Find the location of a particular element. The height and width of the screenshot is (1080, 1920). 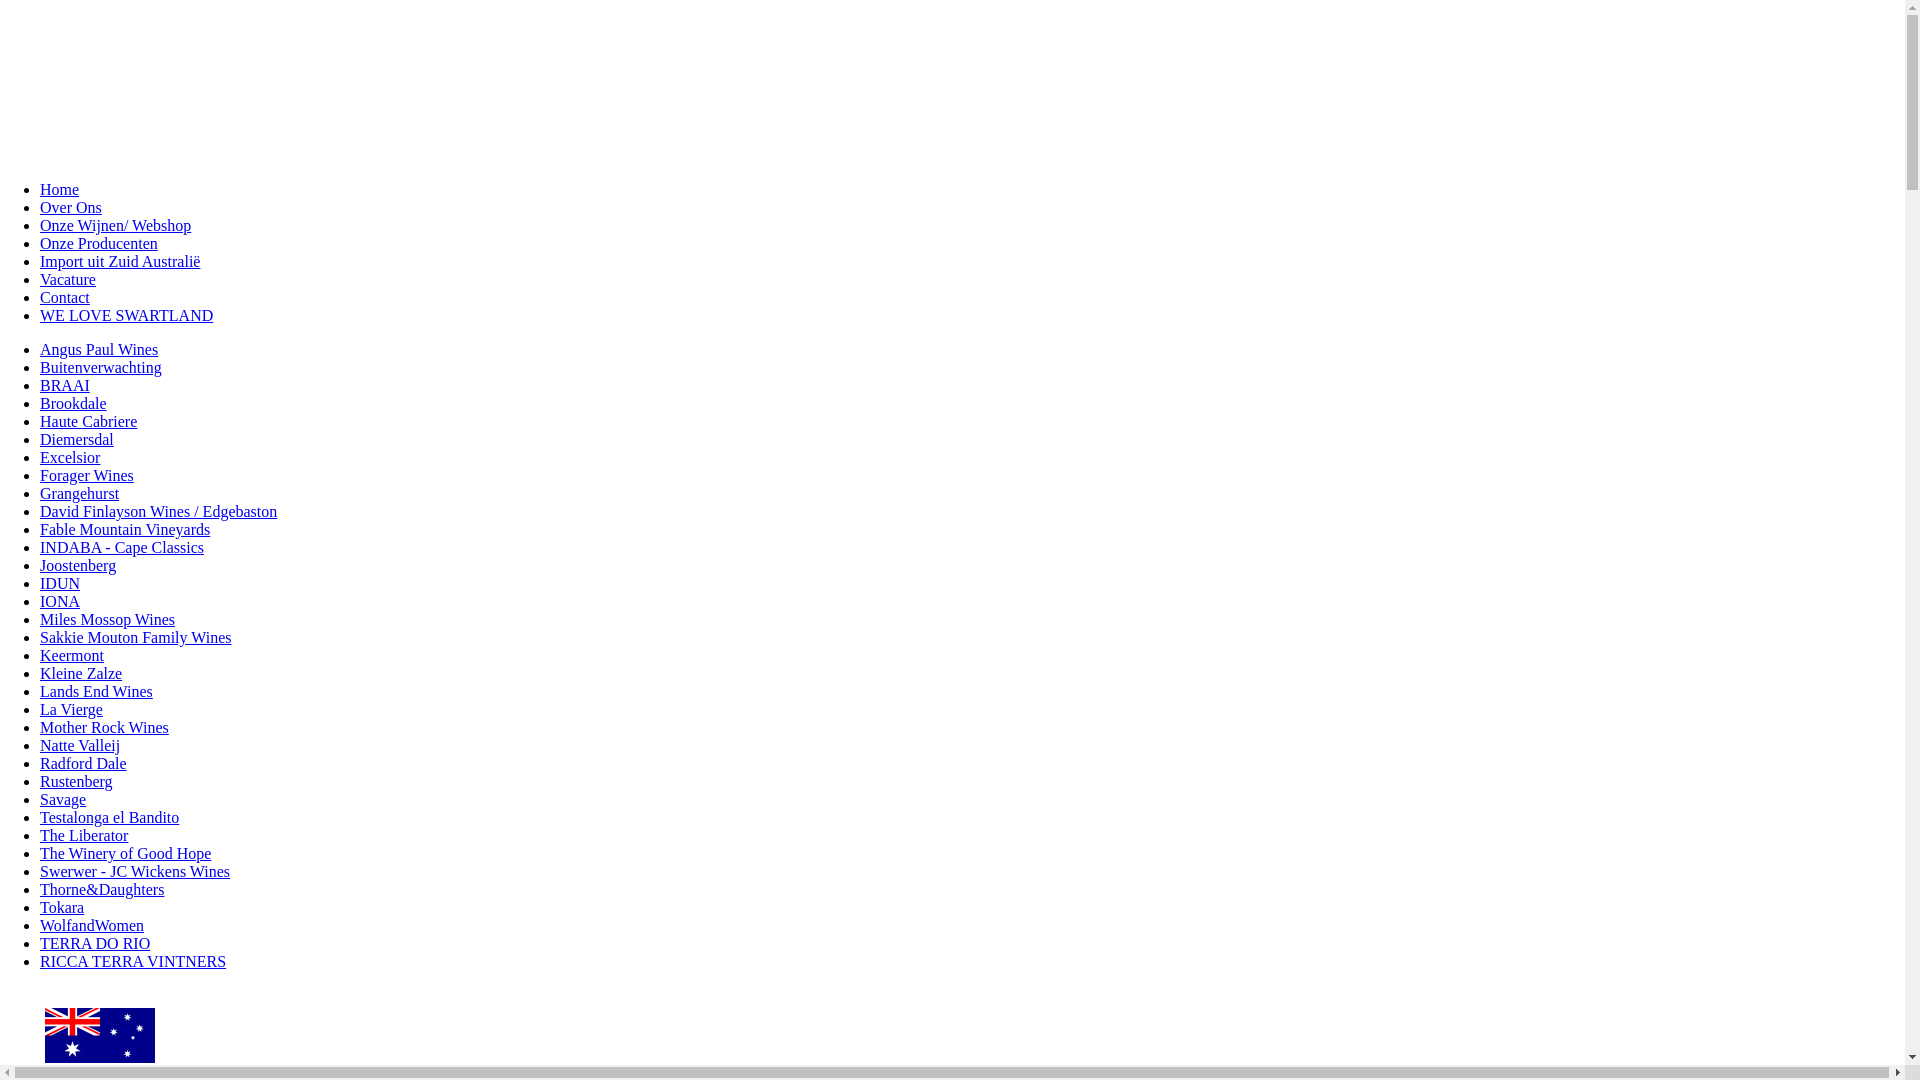

Over Ons is located at coordinates (71, 208).